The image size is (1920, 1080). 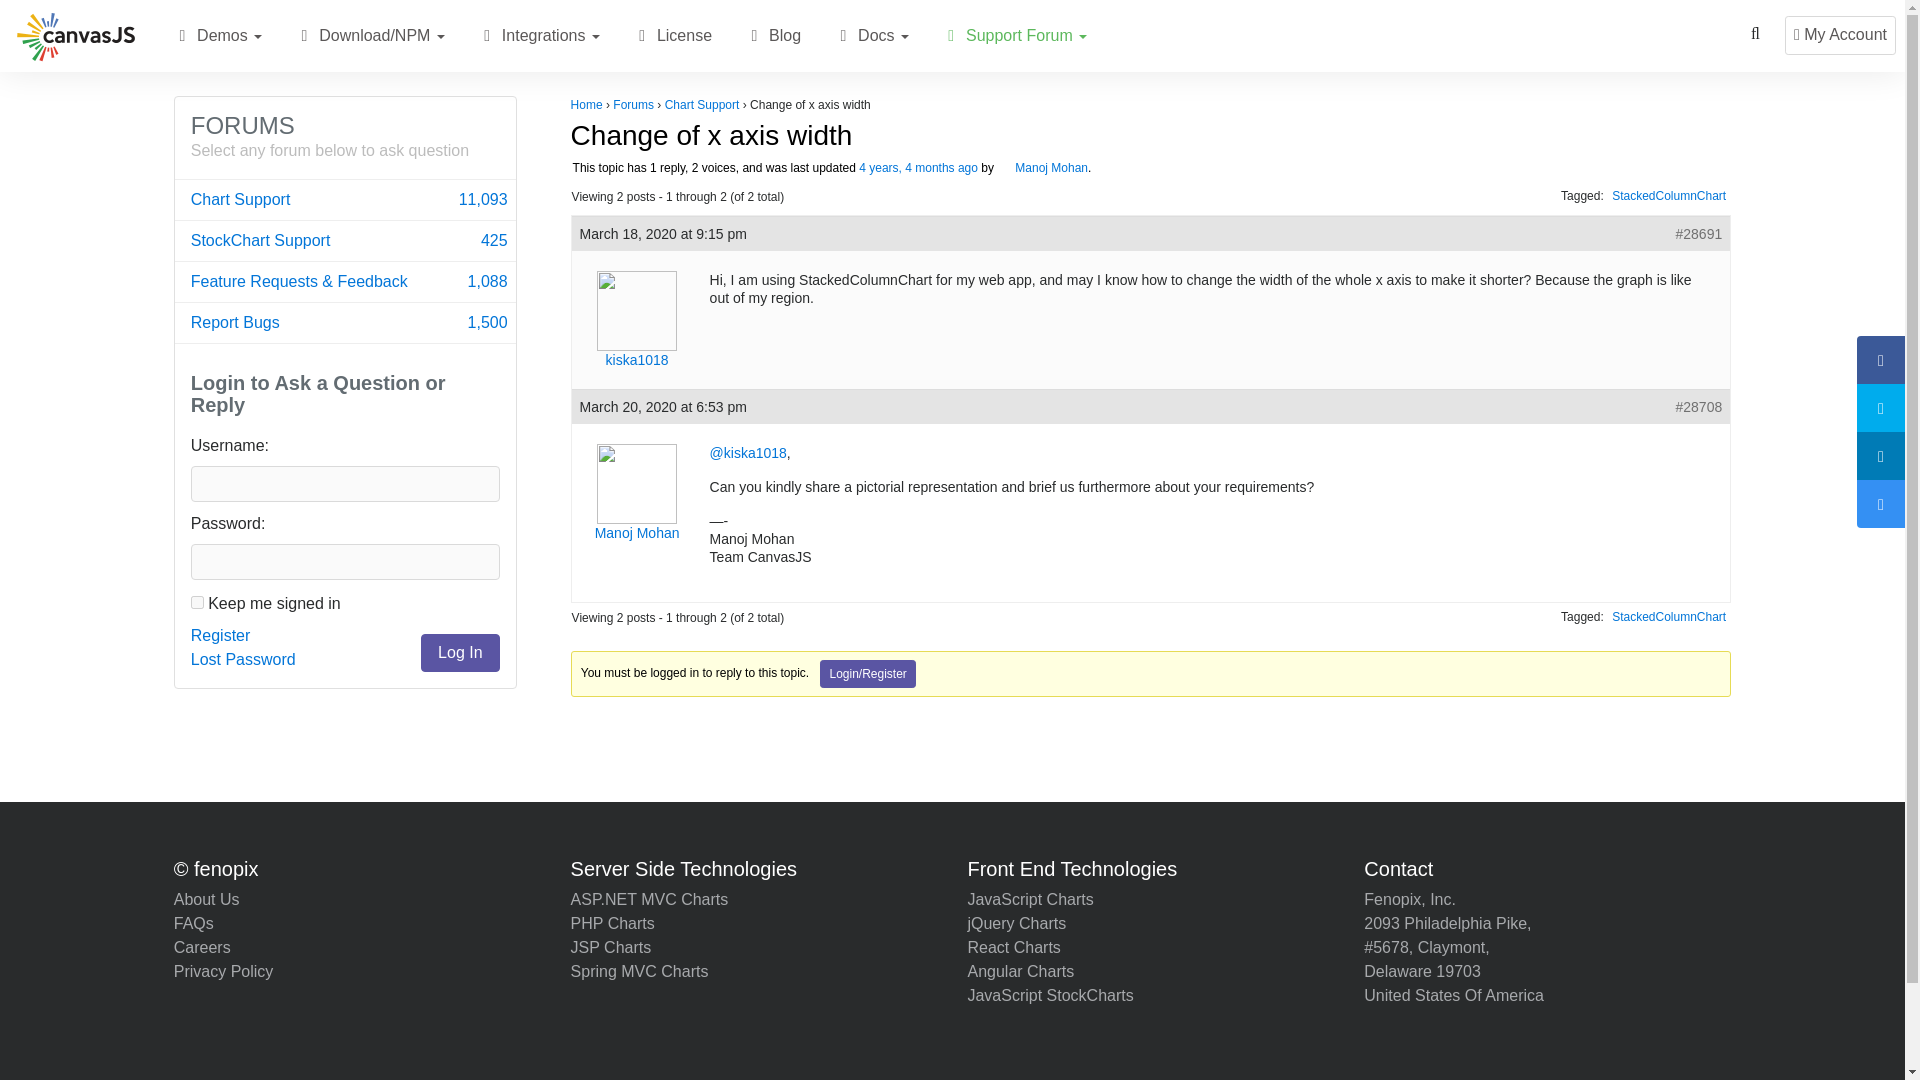 What do you see at coordinates (950, 36) in the screenshot?
I see `Support Forum` at bounding box center [950, 36].